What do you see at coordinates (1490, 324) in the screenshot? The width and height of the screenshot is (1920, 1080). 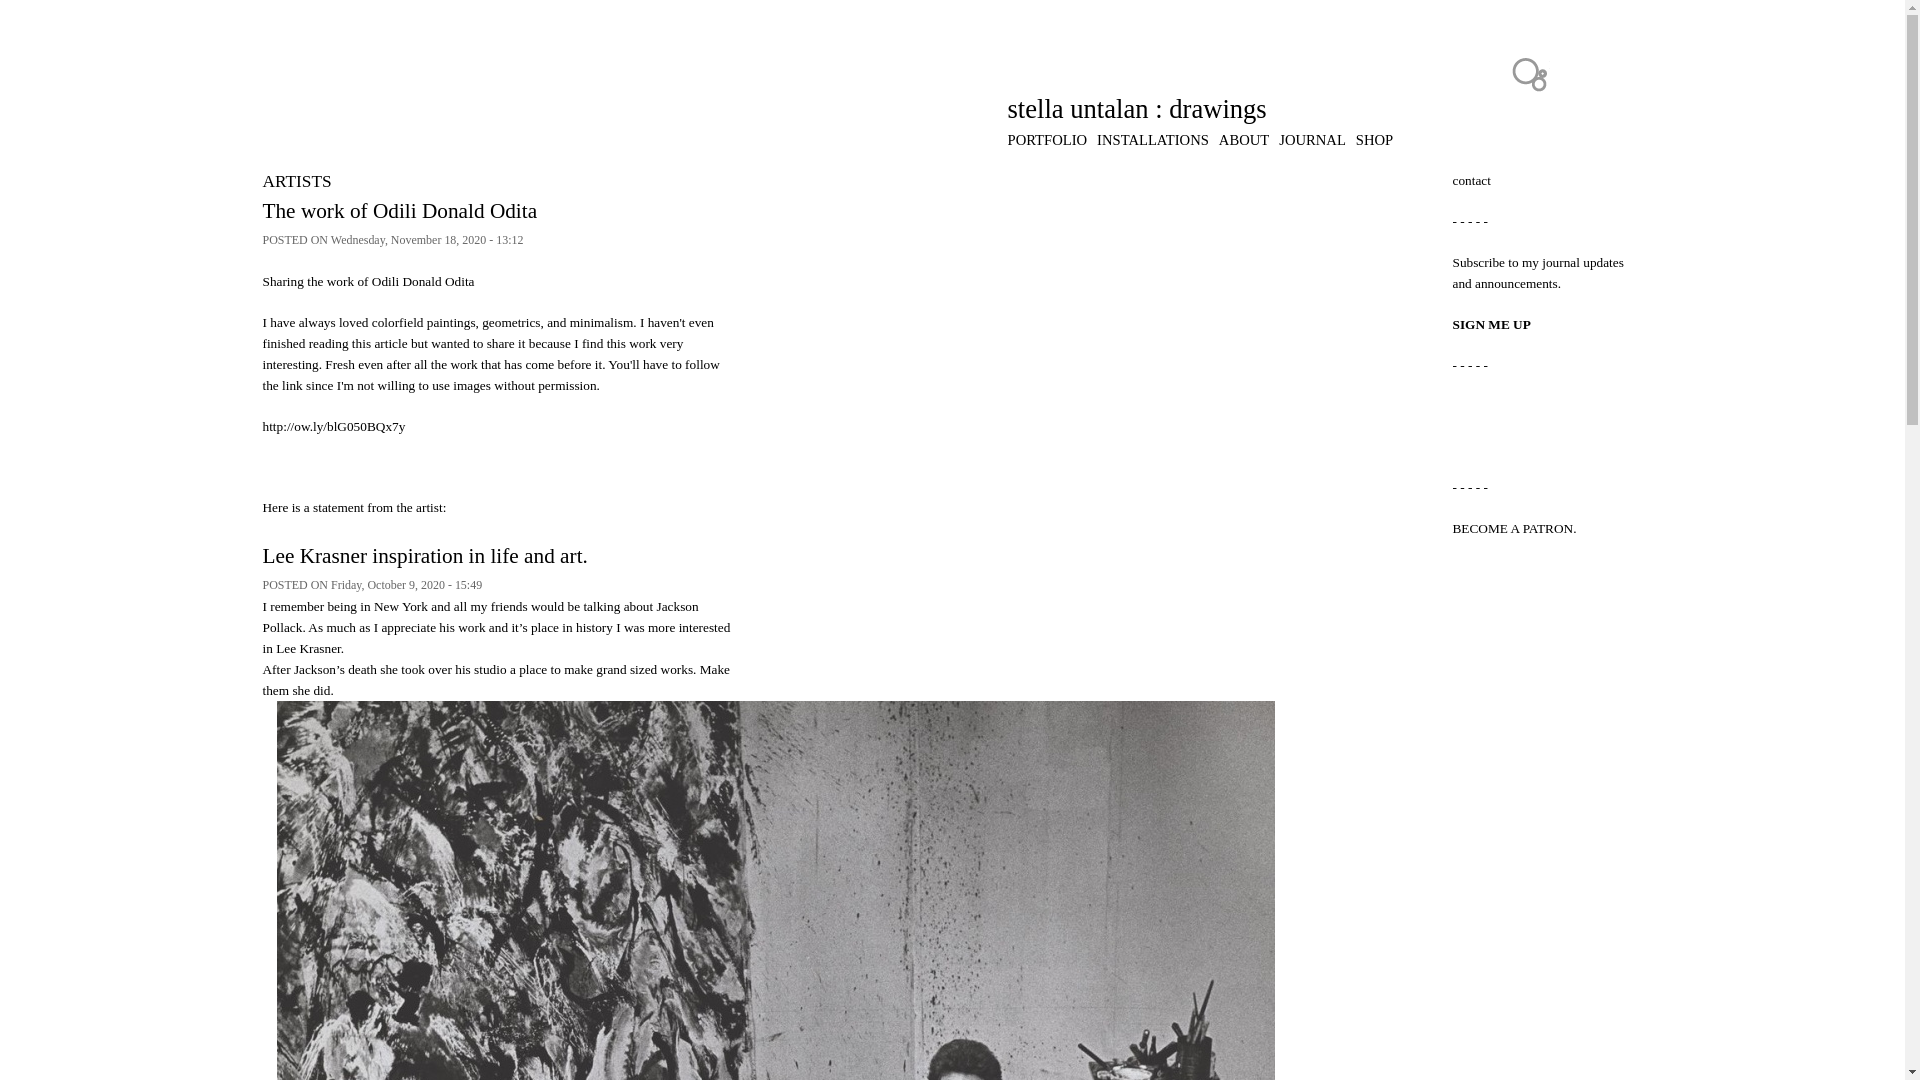 I see `Click to my form` at bounding box center [1490, 324].